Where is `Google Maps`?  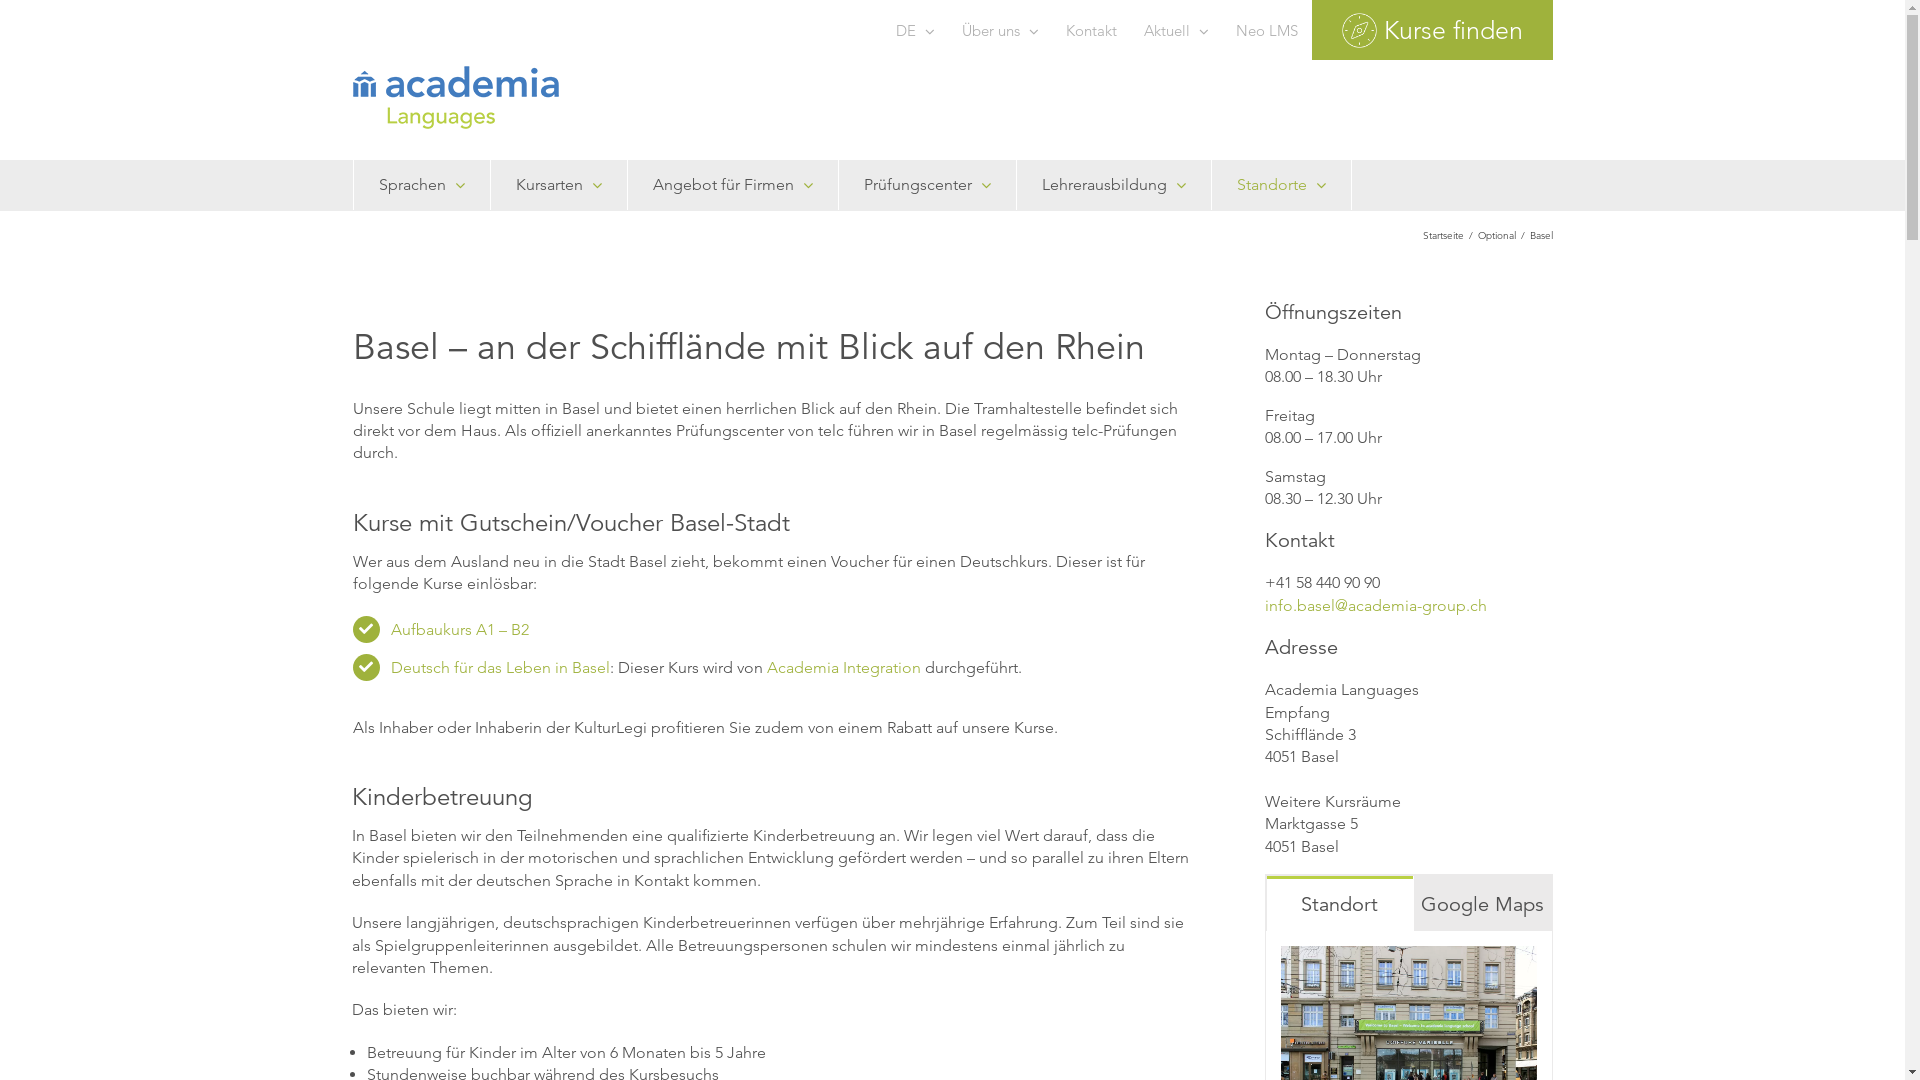 Google Maps is located at coordinates (1482, 904).